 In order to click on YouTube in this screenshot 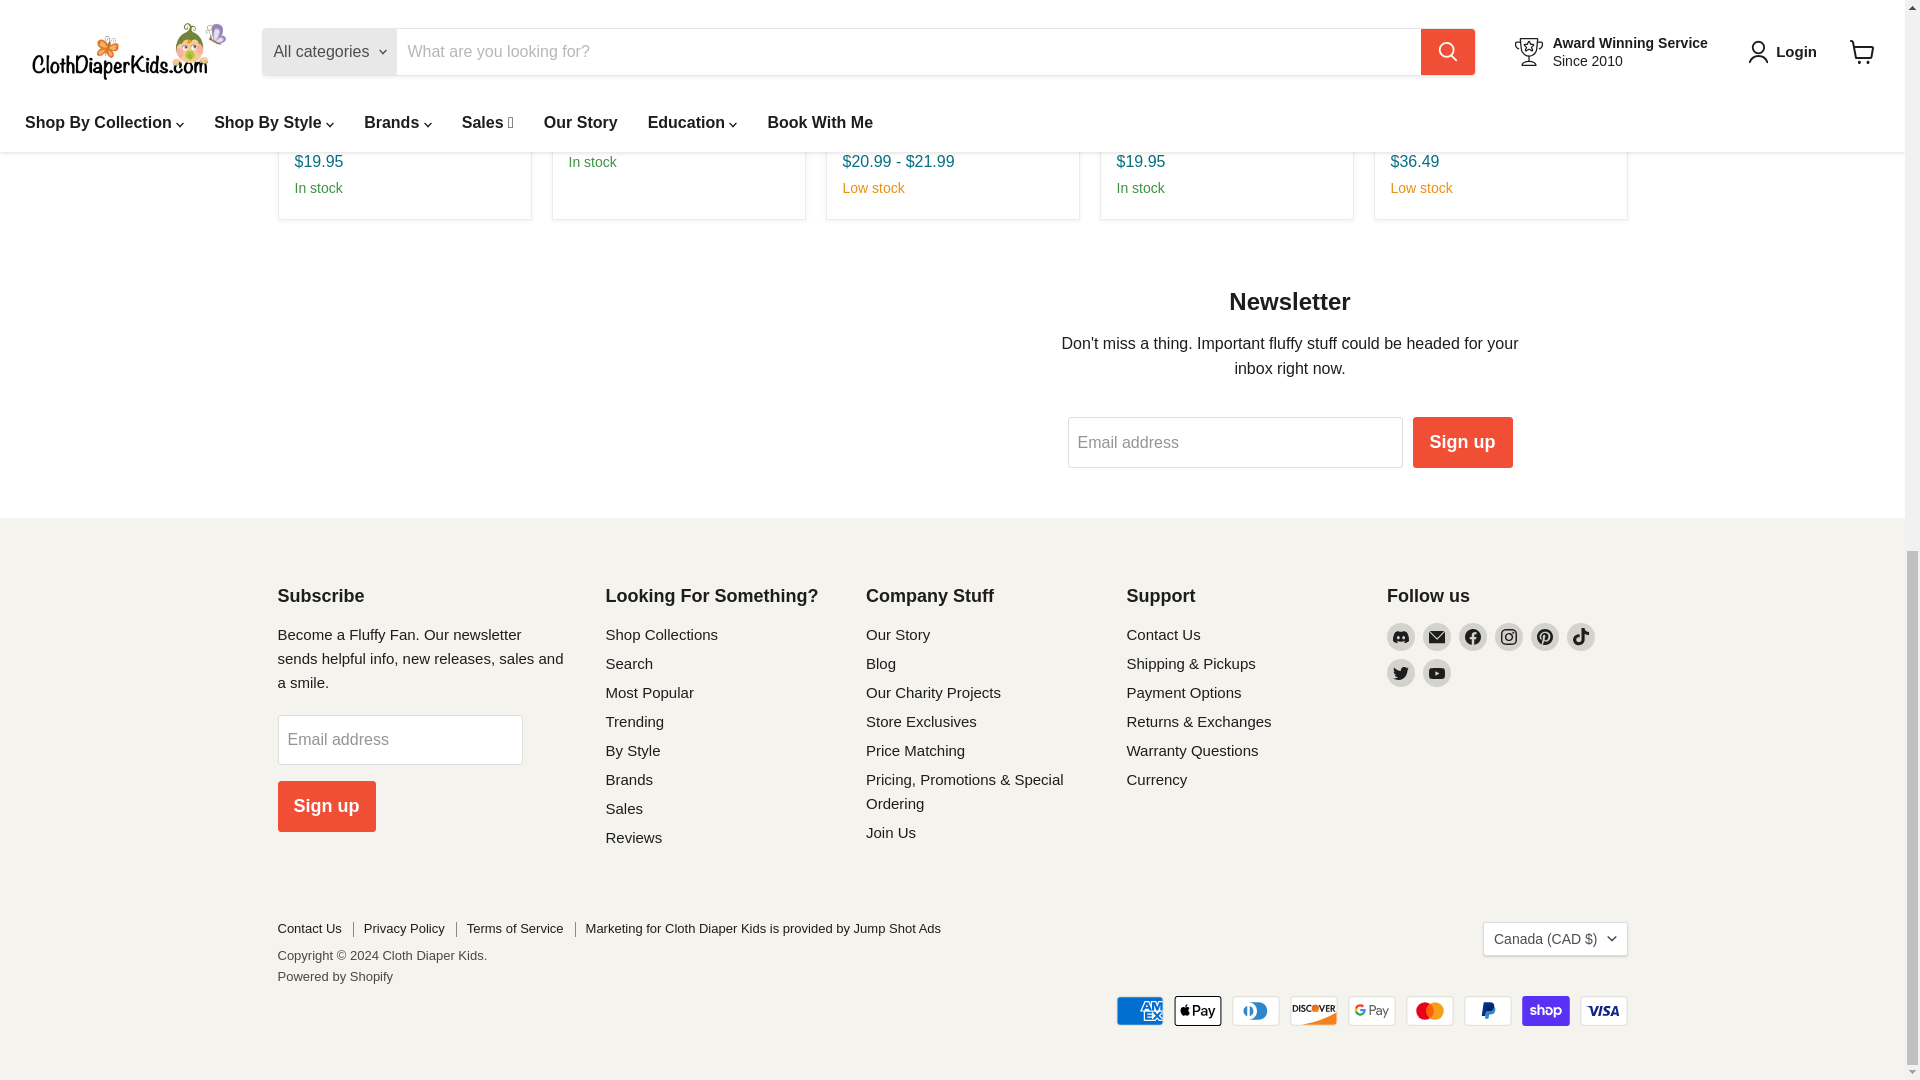, I will do `click(1436, 672)`.